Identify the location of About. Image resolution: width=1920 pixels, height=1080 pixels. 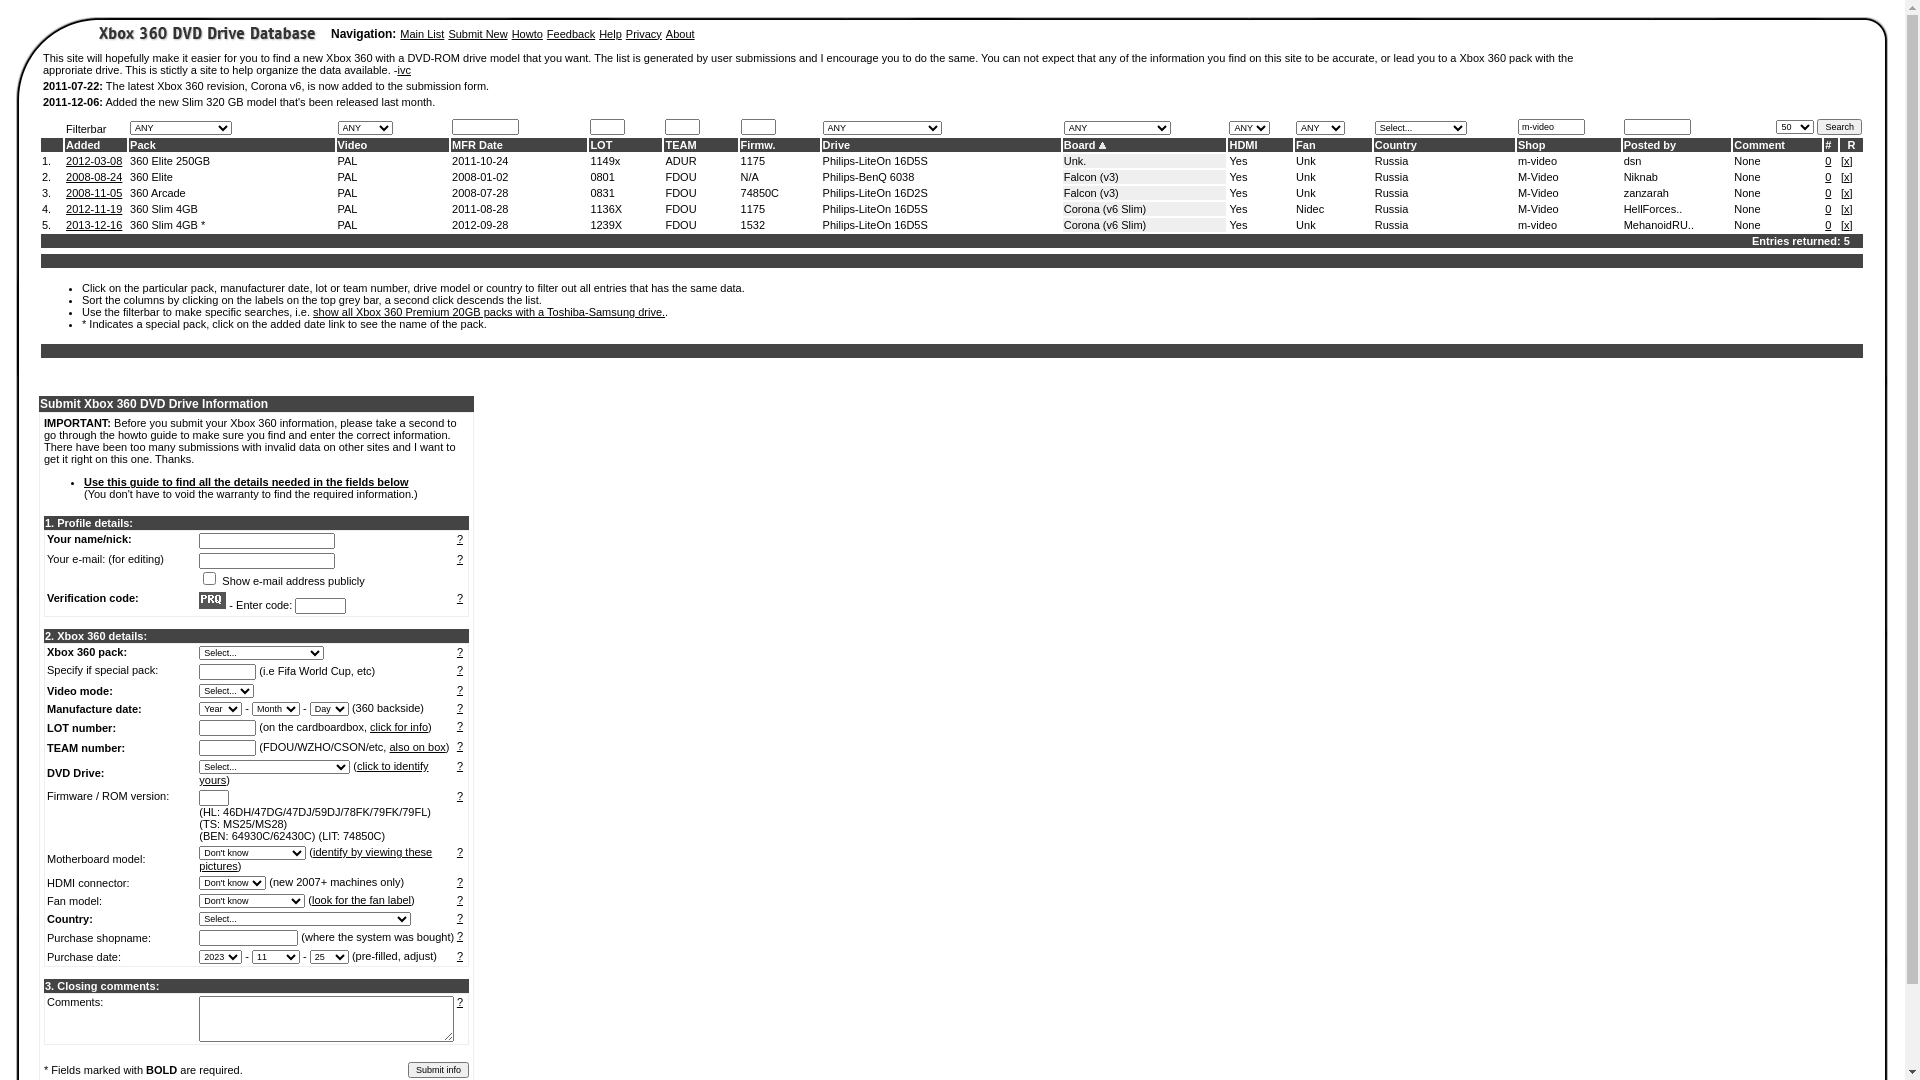
(680, 34).